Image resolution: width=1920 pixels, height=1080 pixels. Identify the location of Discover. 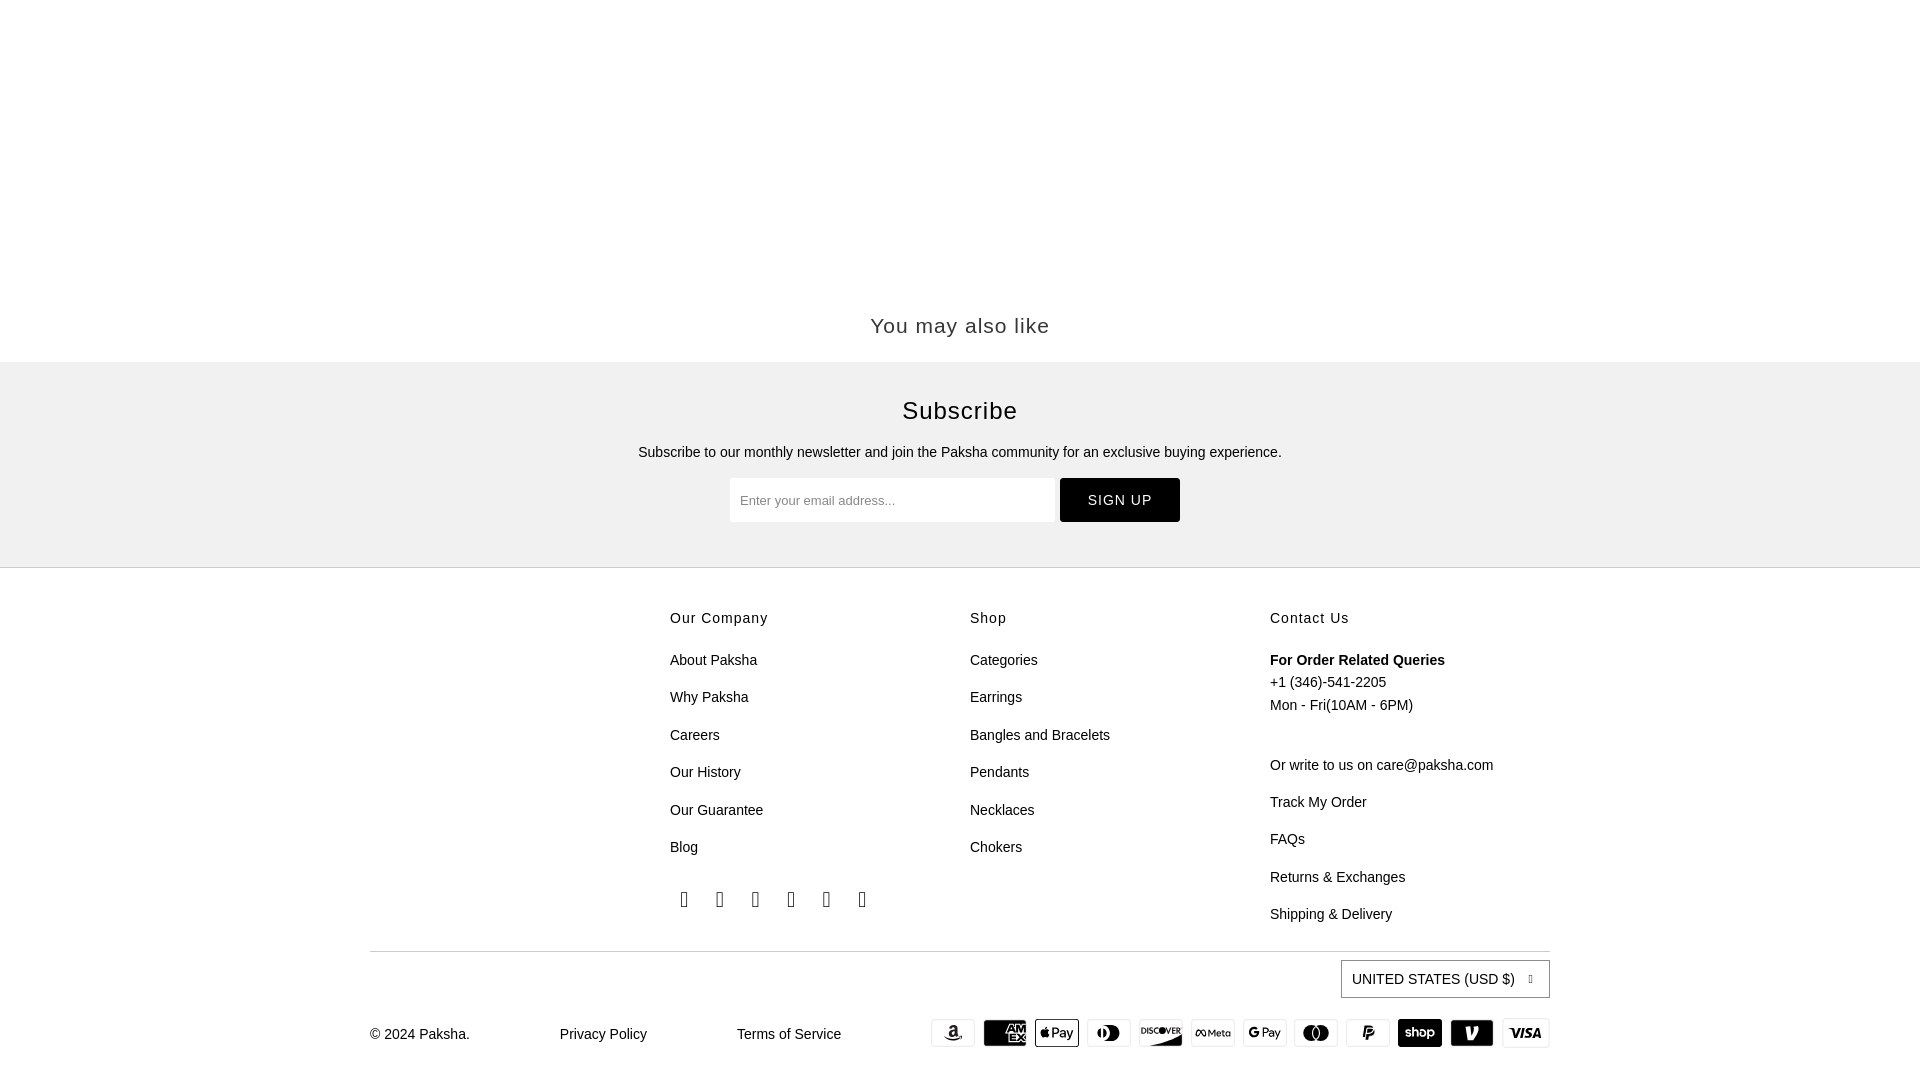
(1162, 1032).